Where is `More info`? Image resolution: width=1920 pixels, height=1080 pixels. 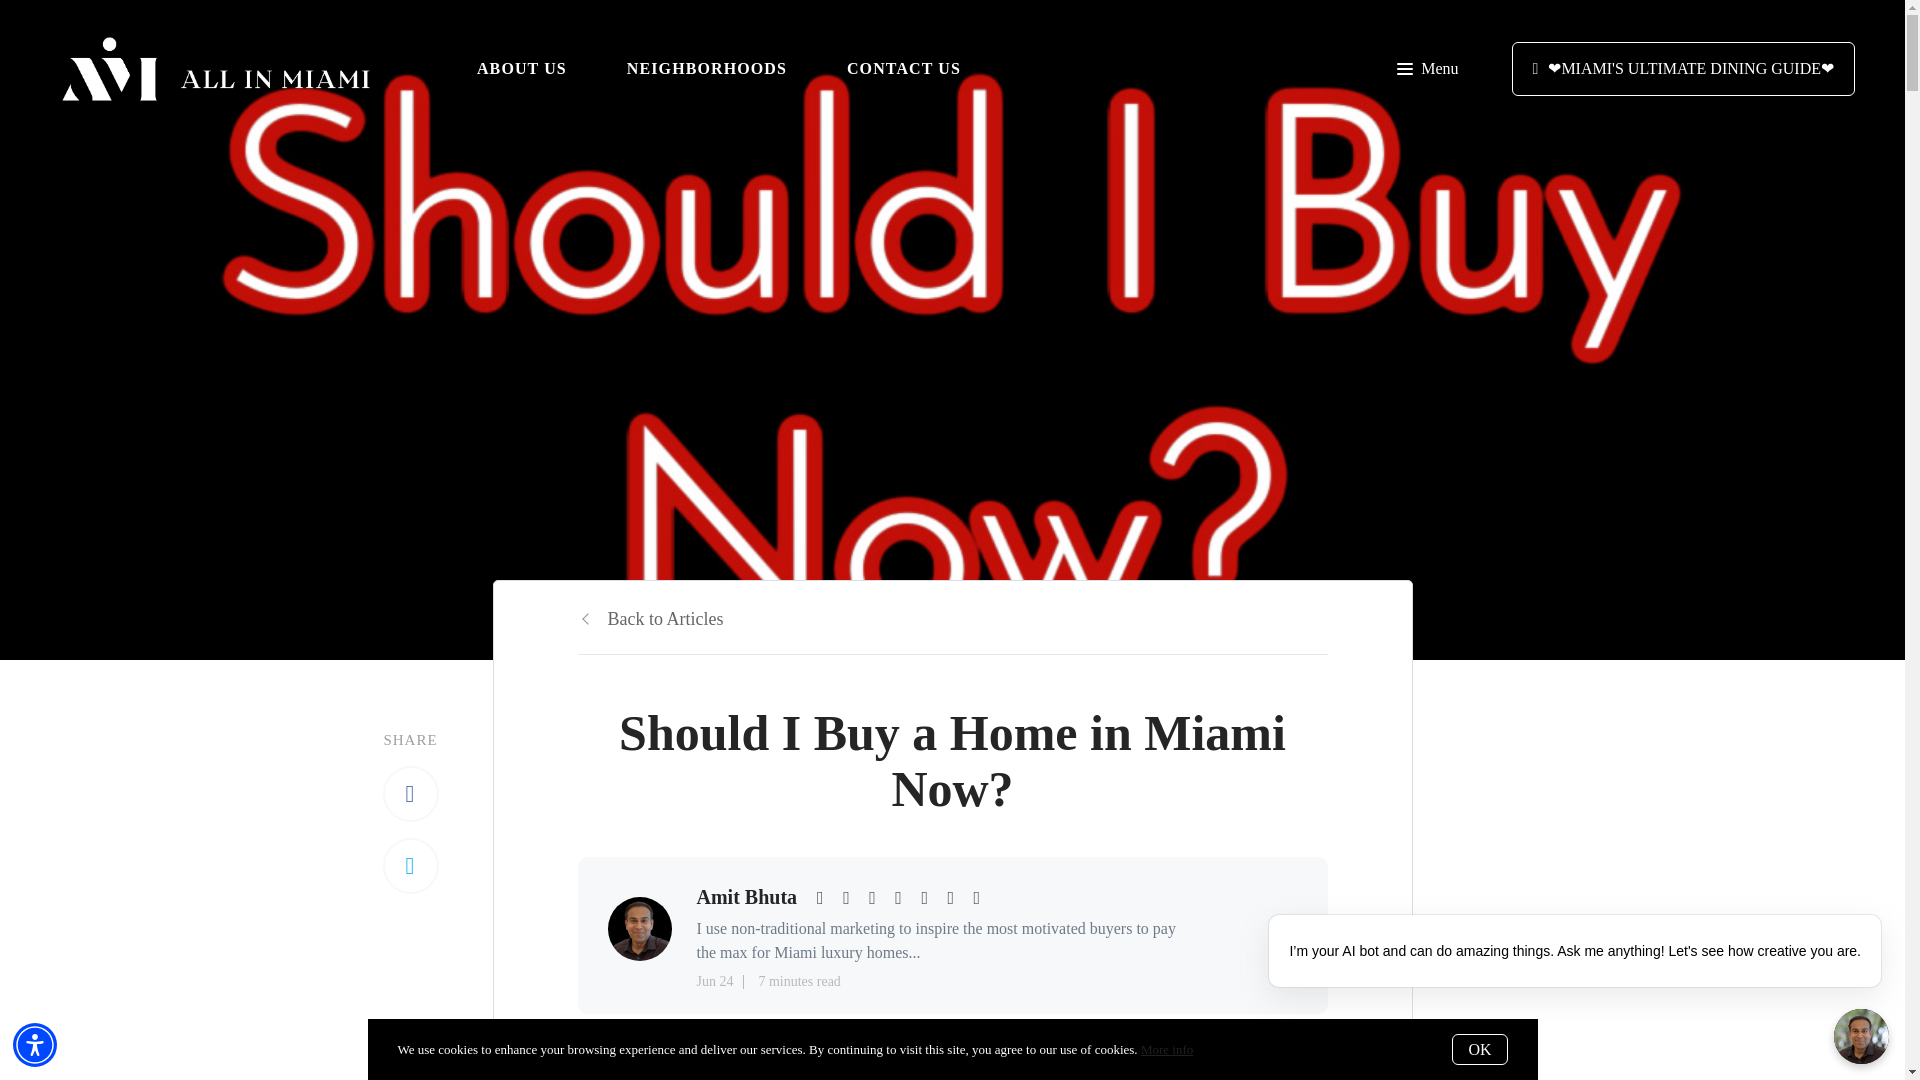 More info is located at coordinates (1166, 1050).